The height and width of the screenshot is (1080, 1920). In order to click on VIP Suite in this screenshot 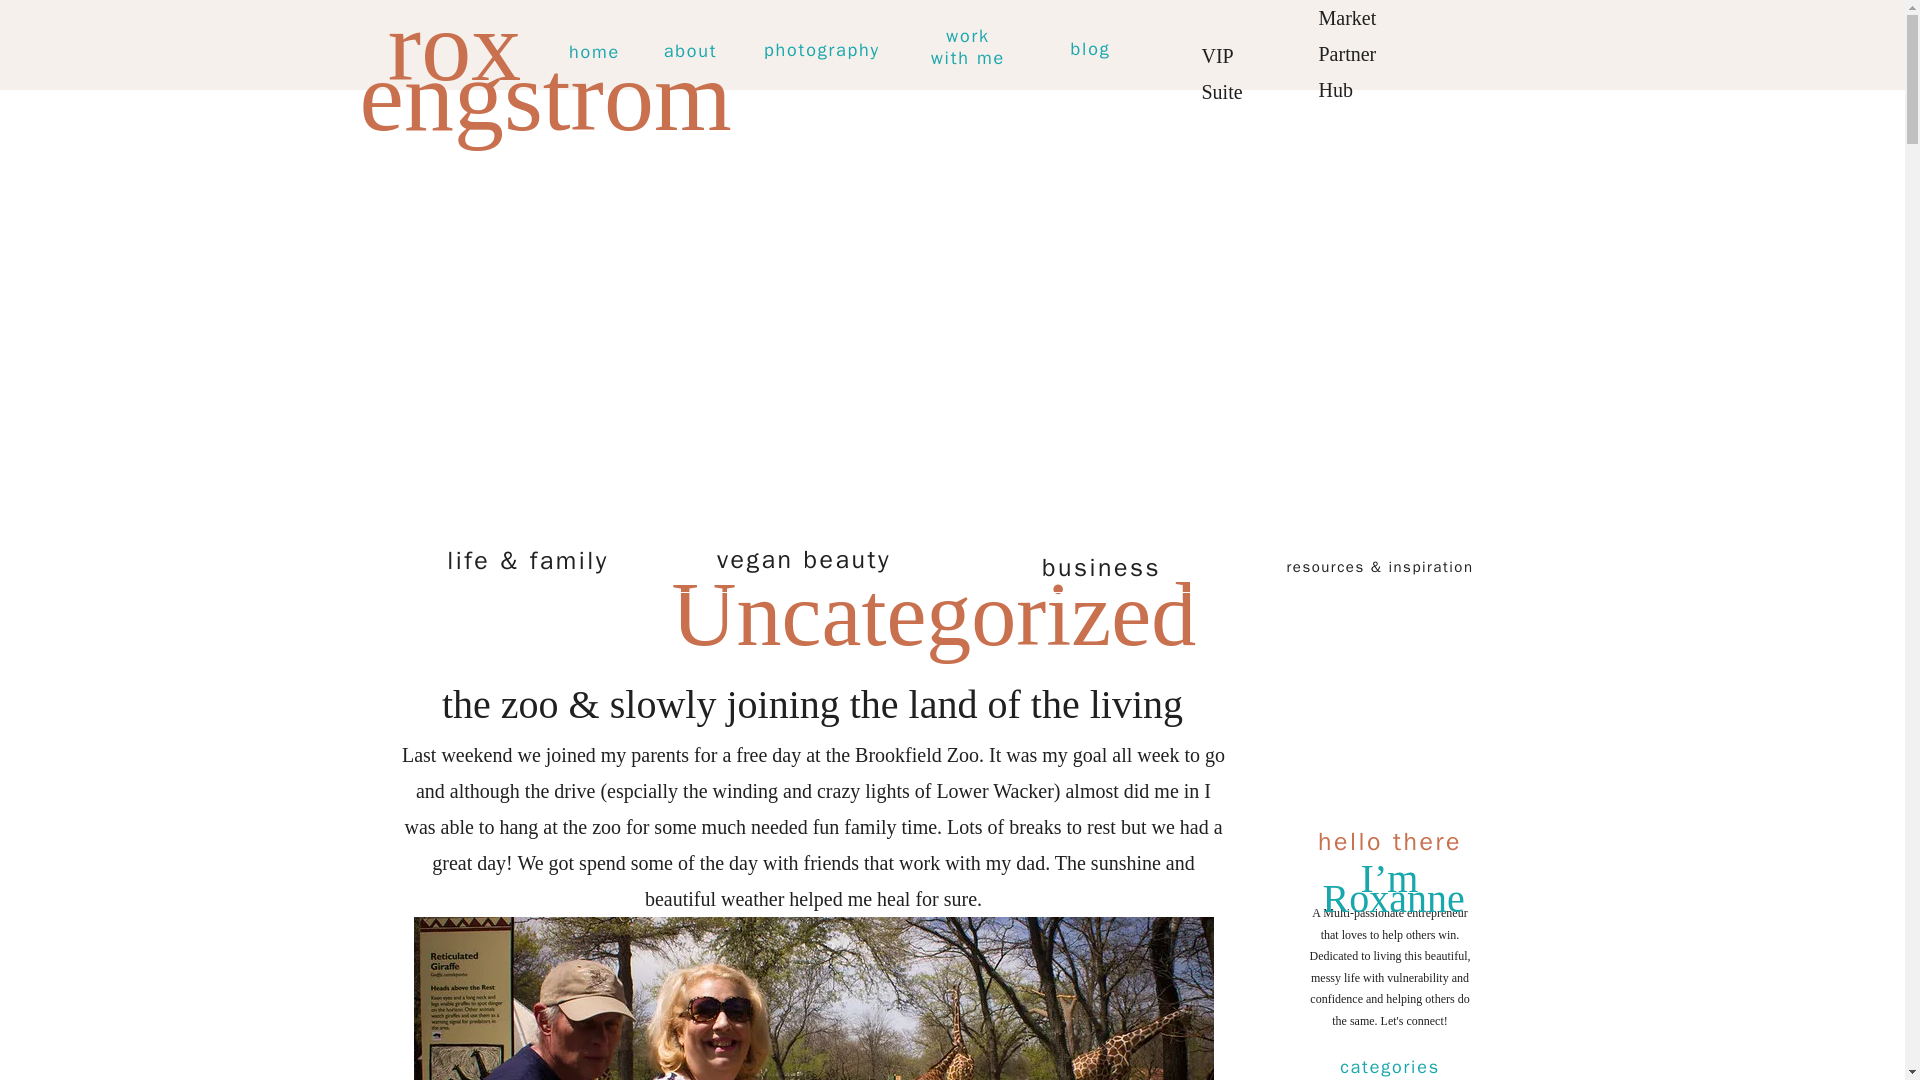, I will do `click(1235, 50)`.